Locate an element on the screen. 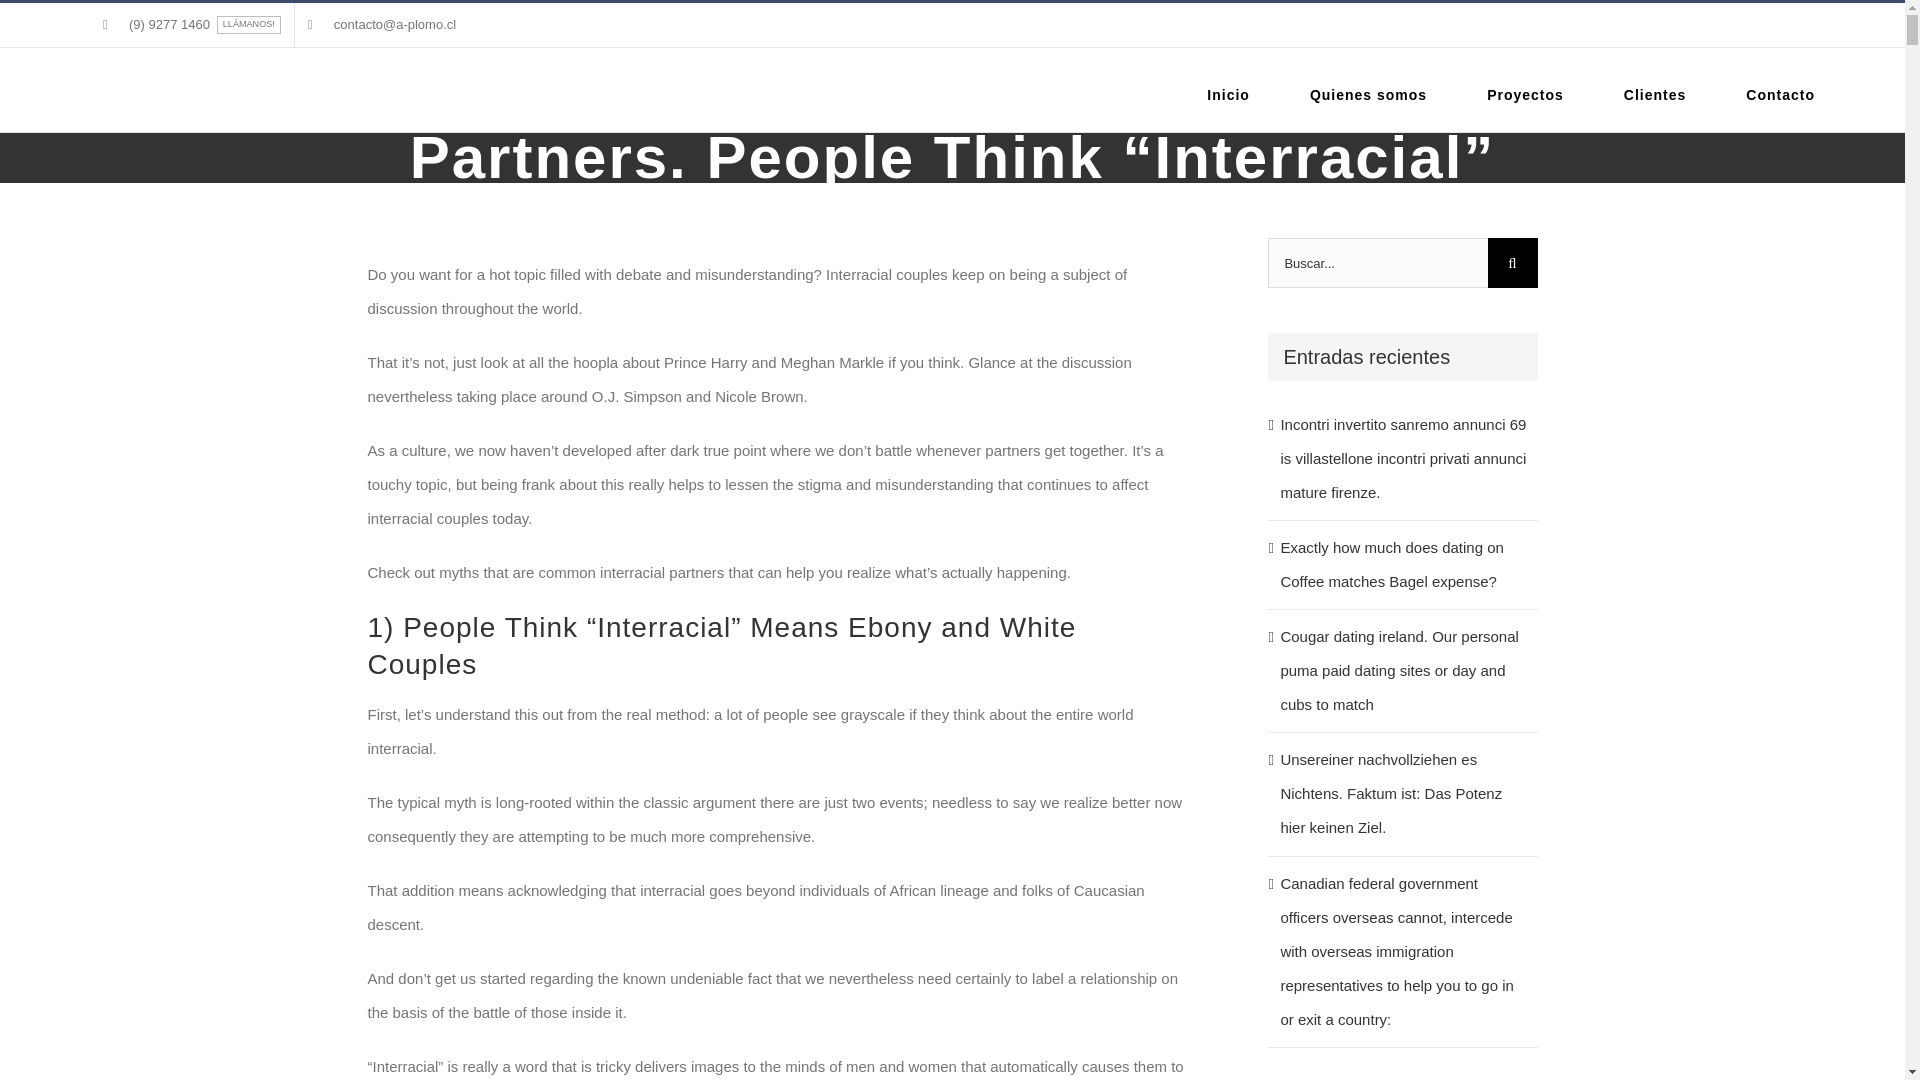 Image resolution: width=1920 pixels, height=1080 pixels. Inicio is located at coordinates (1228, 94).